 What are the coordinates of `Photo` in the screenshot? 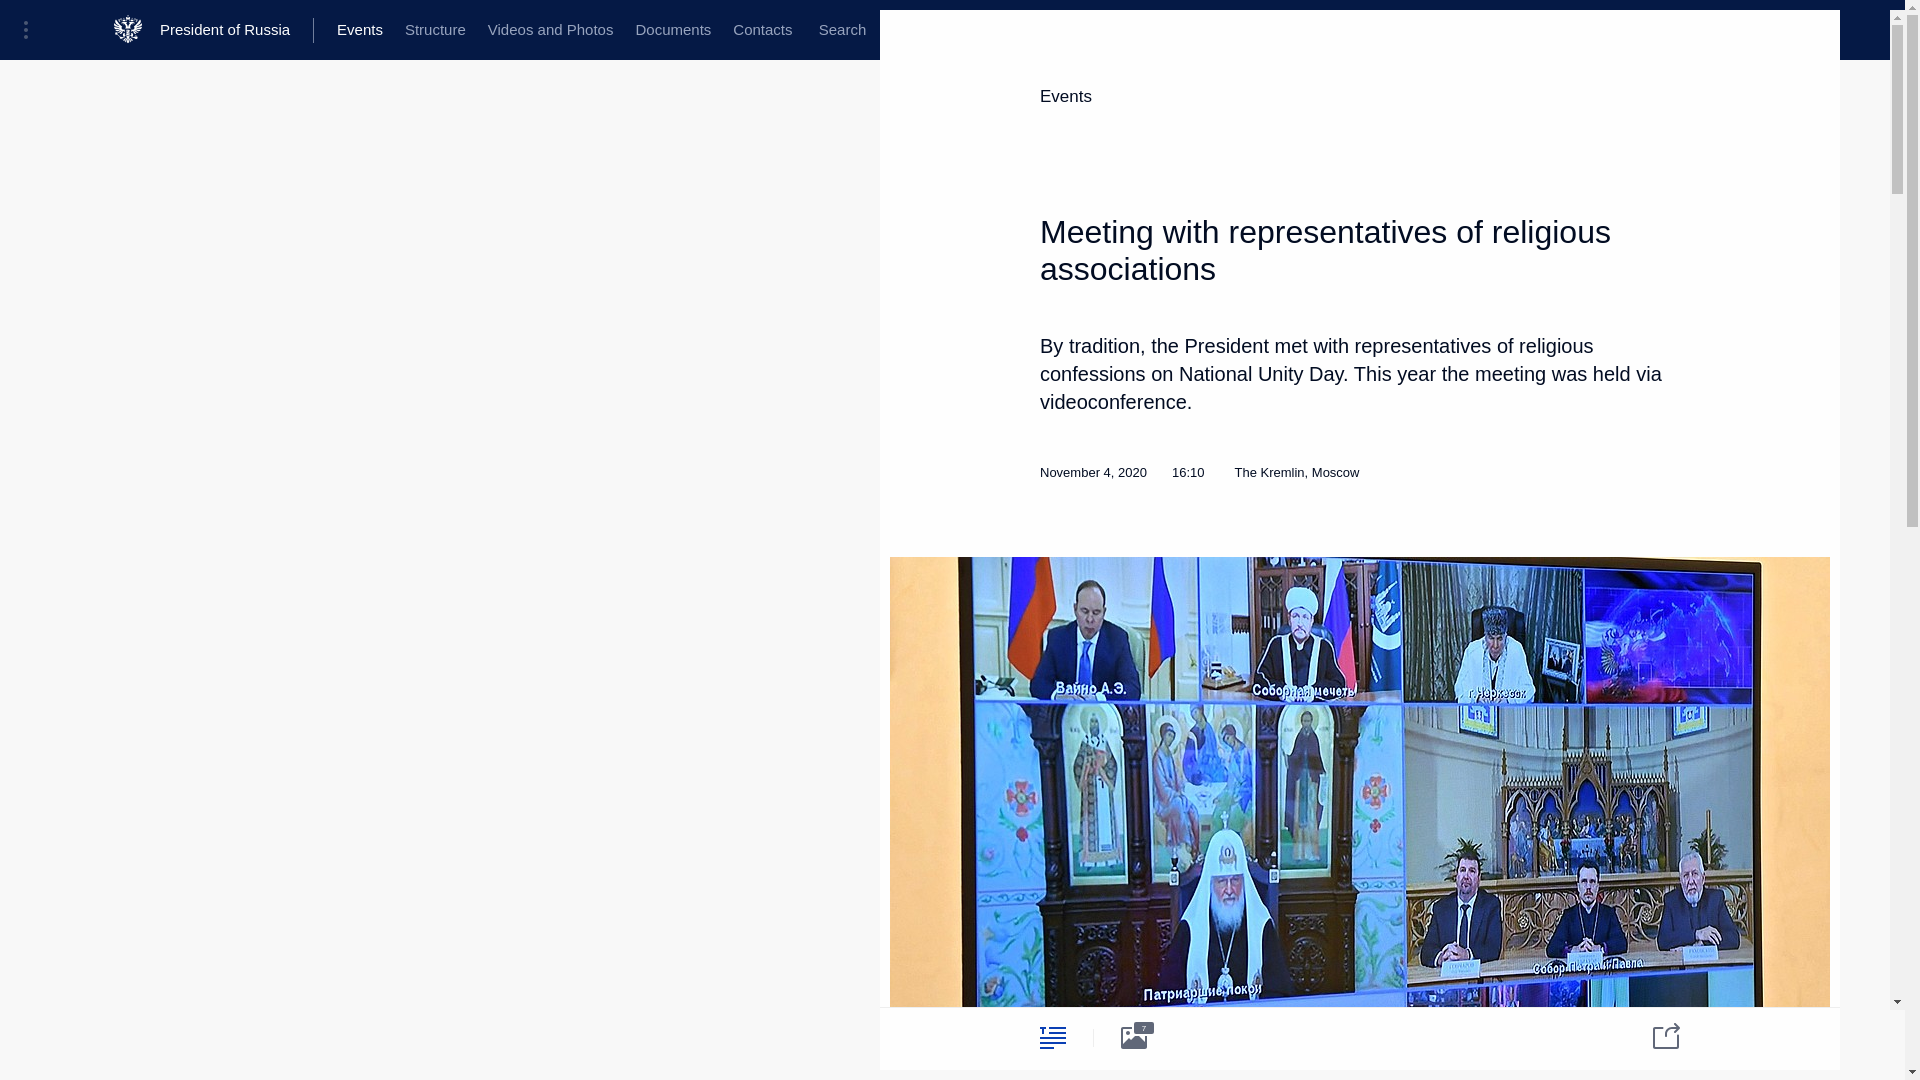 It's located at (1134, 1037).